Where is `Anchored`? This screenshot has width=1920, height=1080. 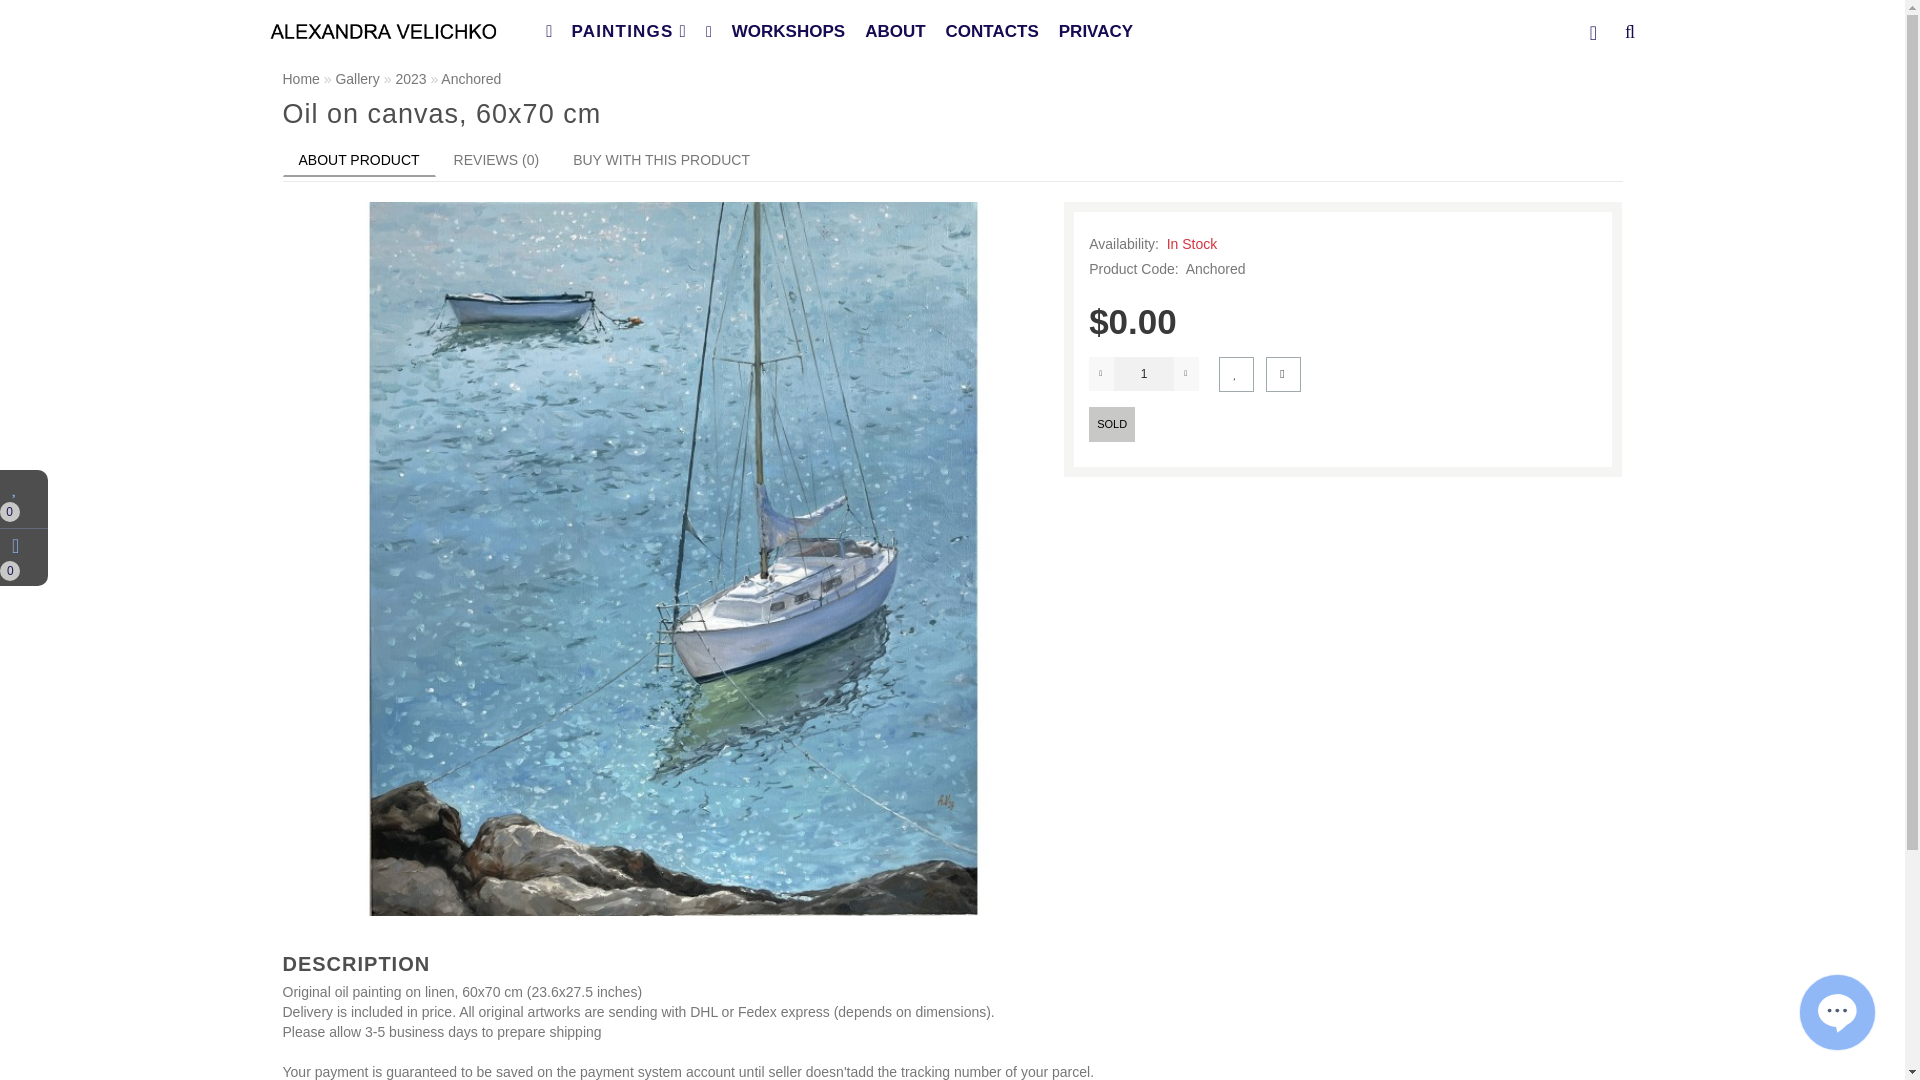 Anchored is located at coordinates (471, 79).